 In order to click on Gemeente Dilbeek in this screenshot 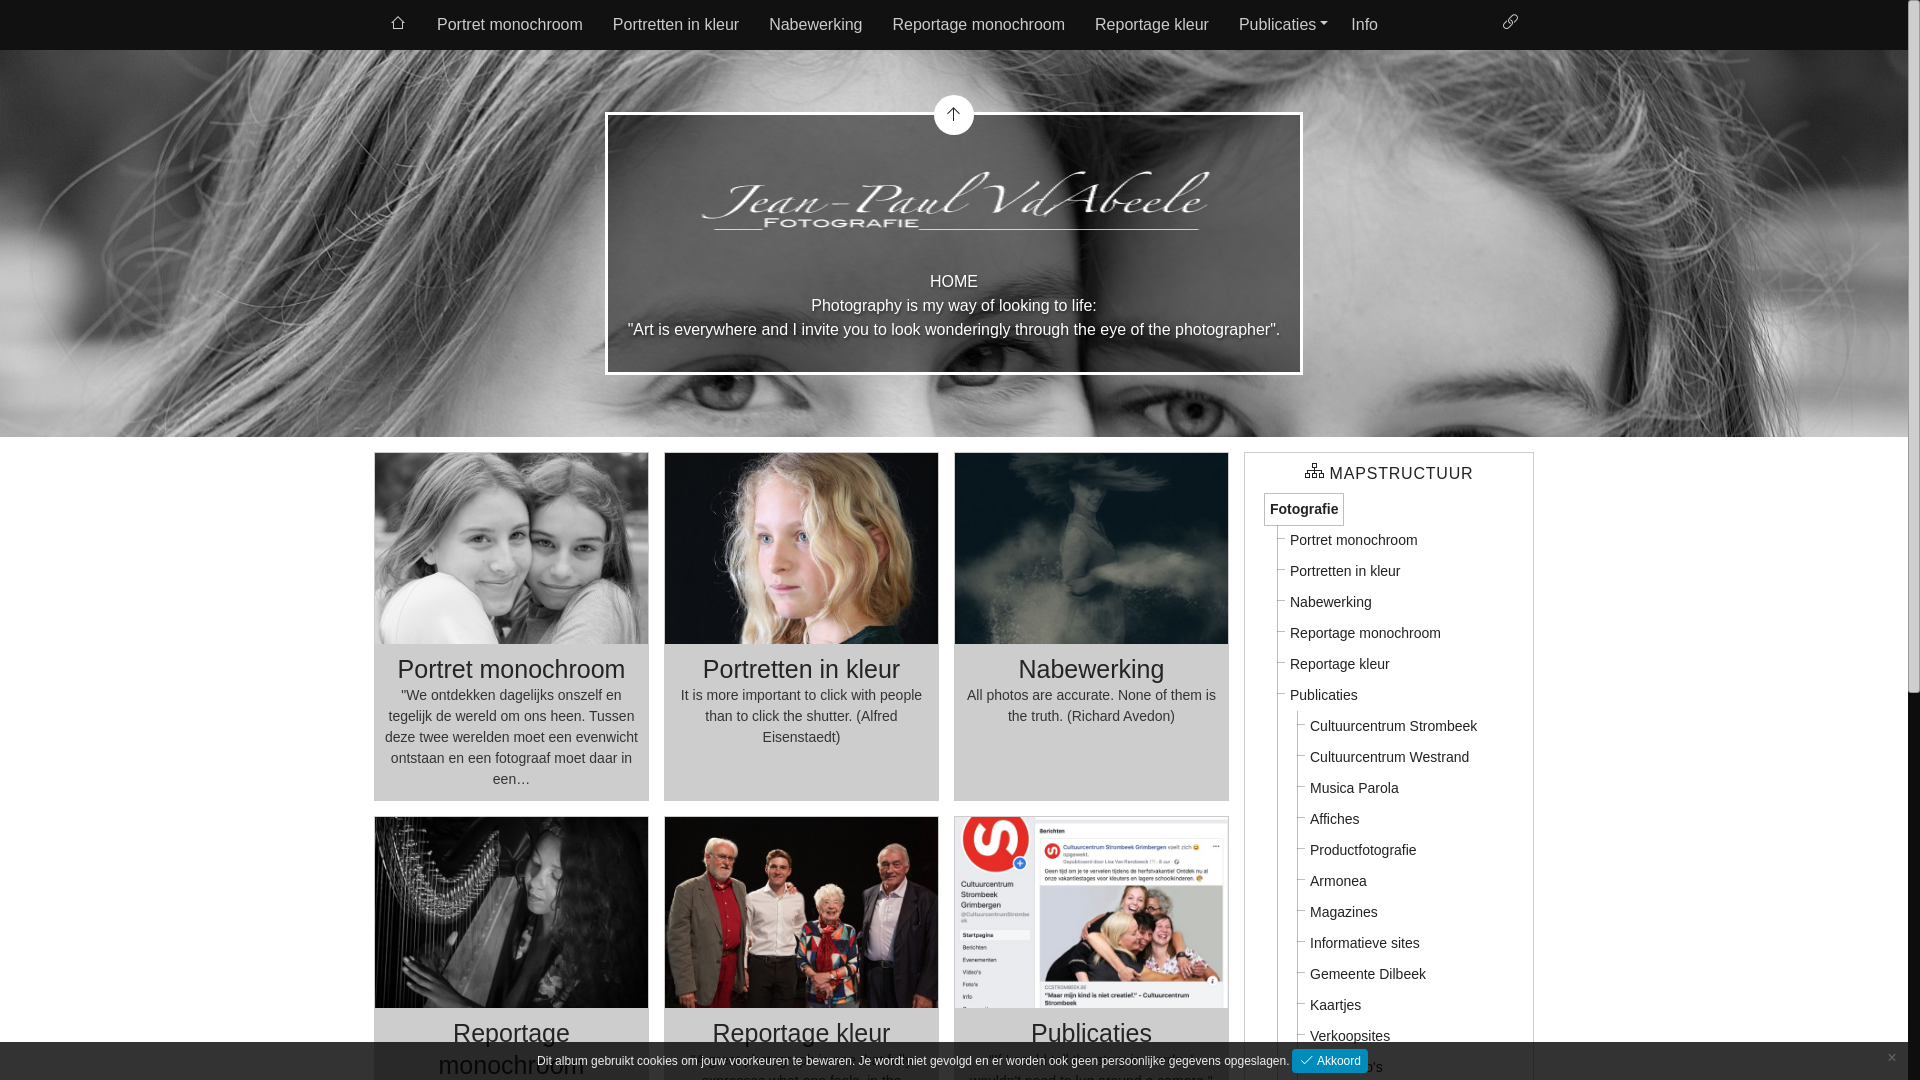, I will do `click(1368, 974)`.